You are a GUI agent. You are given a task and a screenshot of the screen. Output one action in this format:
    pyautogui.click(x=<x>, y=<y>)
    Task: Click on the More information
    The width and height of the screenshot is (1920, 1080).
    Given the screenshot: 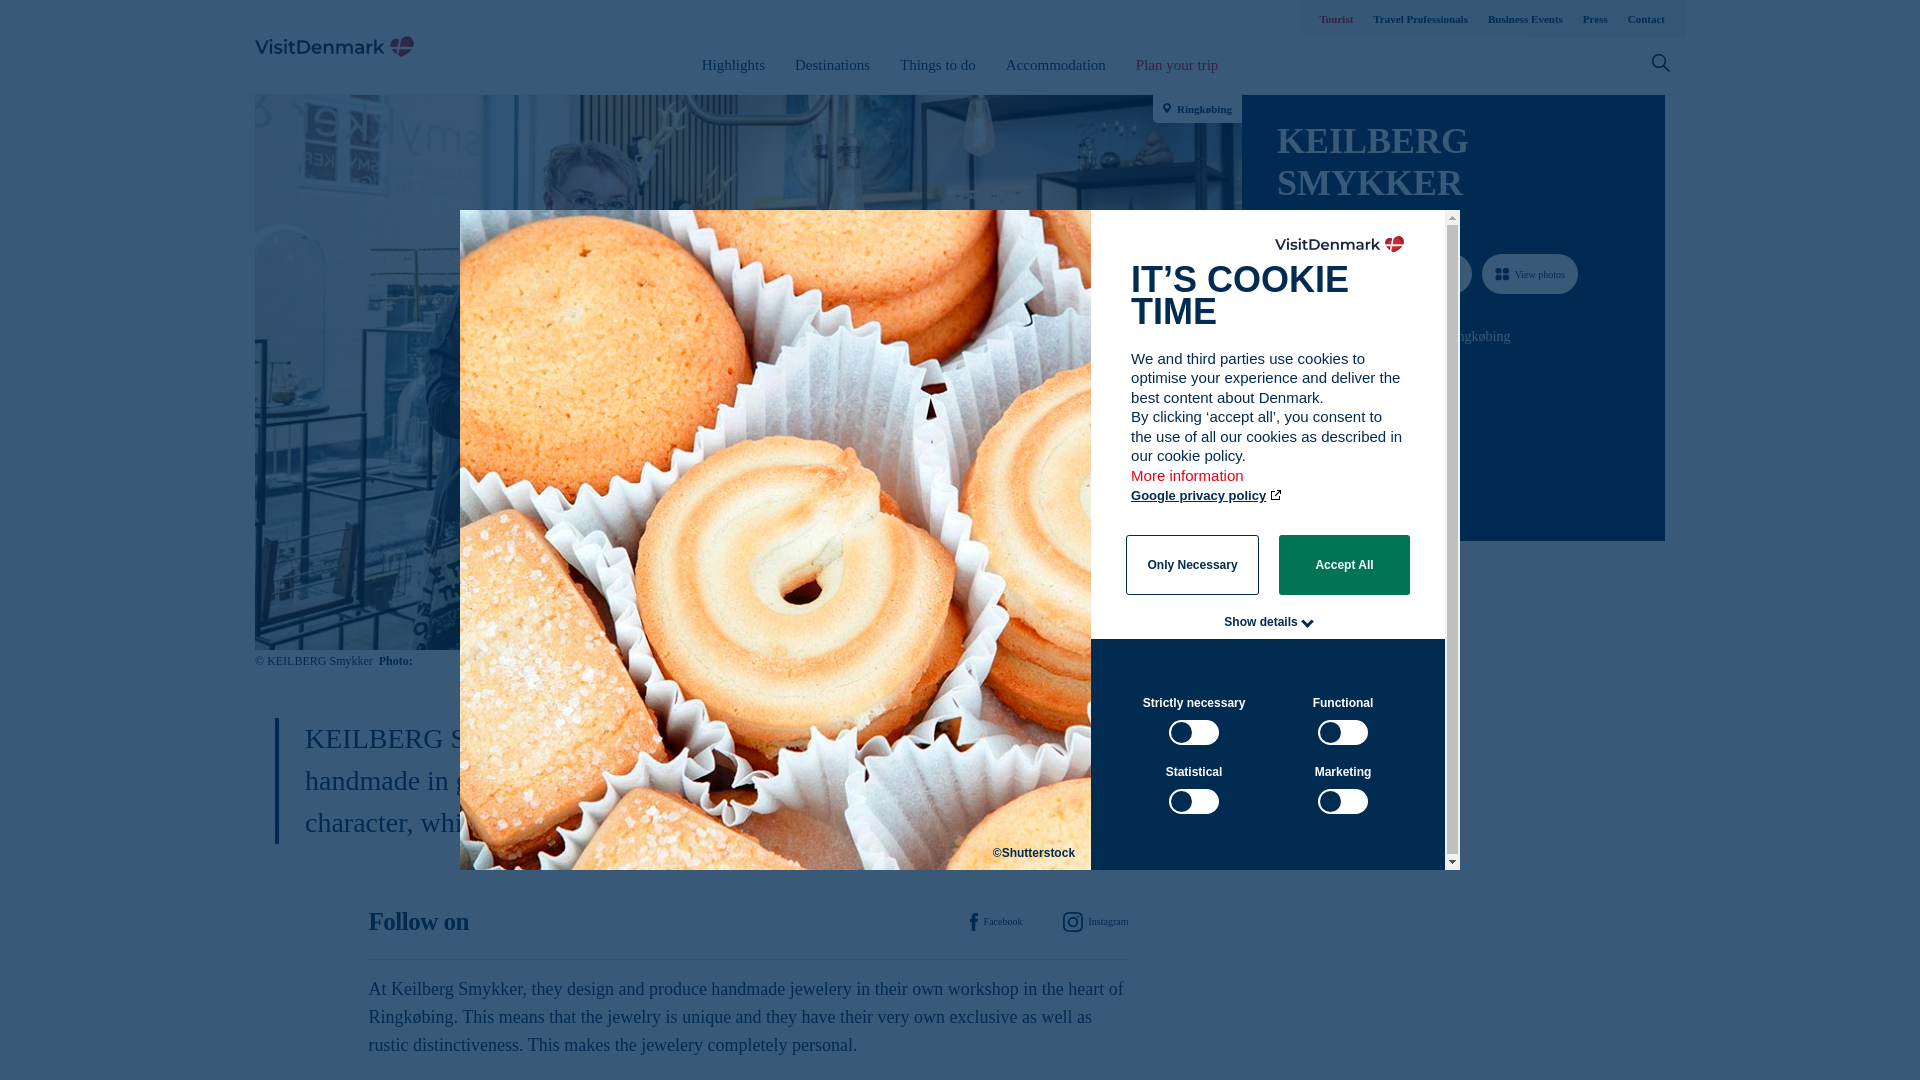 What is the action you would take?
    pyautogui.click(x=1188, y=485)
    